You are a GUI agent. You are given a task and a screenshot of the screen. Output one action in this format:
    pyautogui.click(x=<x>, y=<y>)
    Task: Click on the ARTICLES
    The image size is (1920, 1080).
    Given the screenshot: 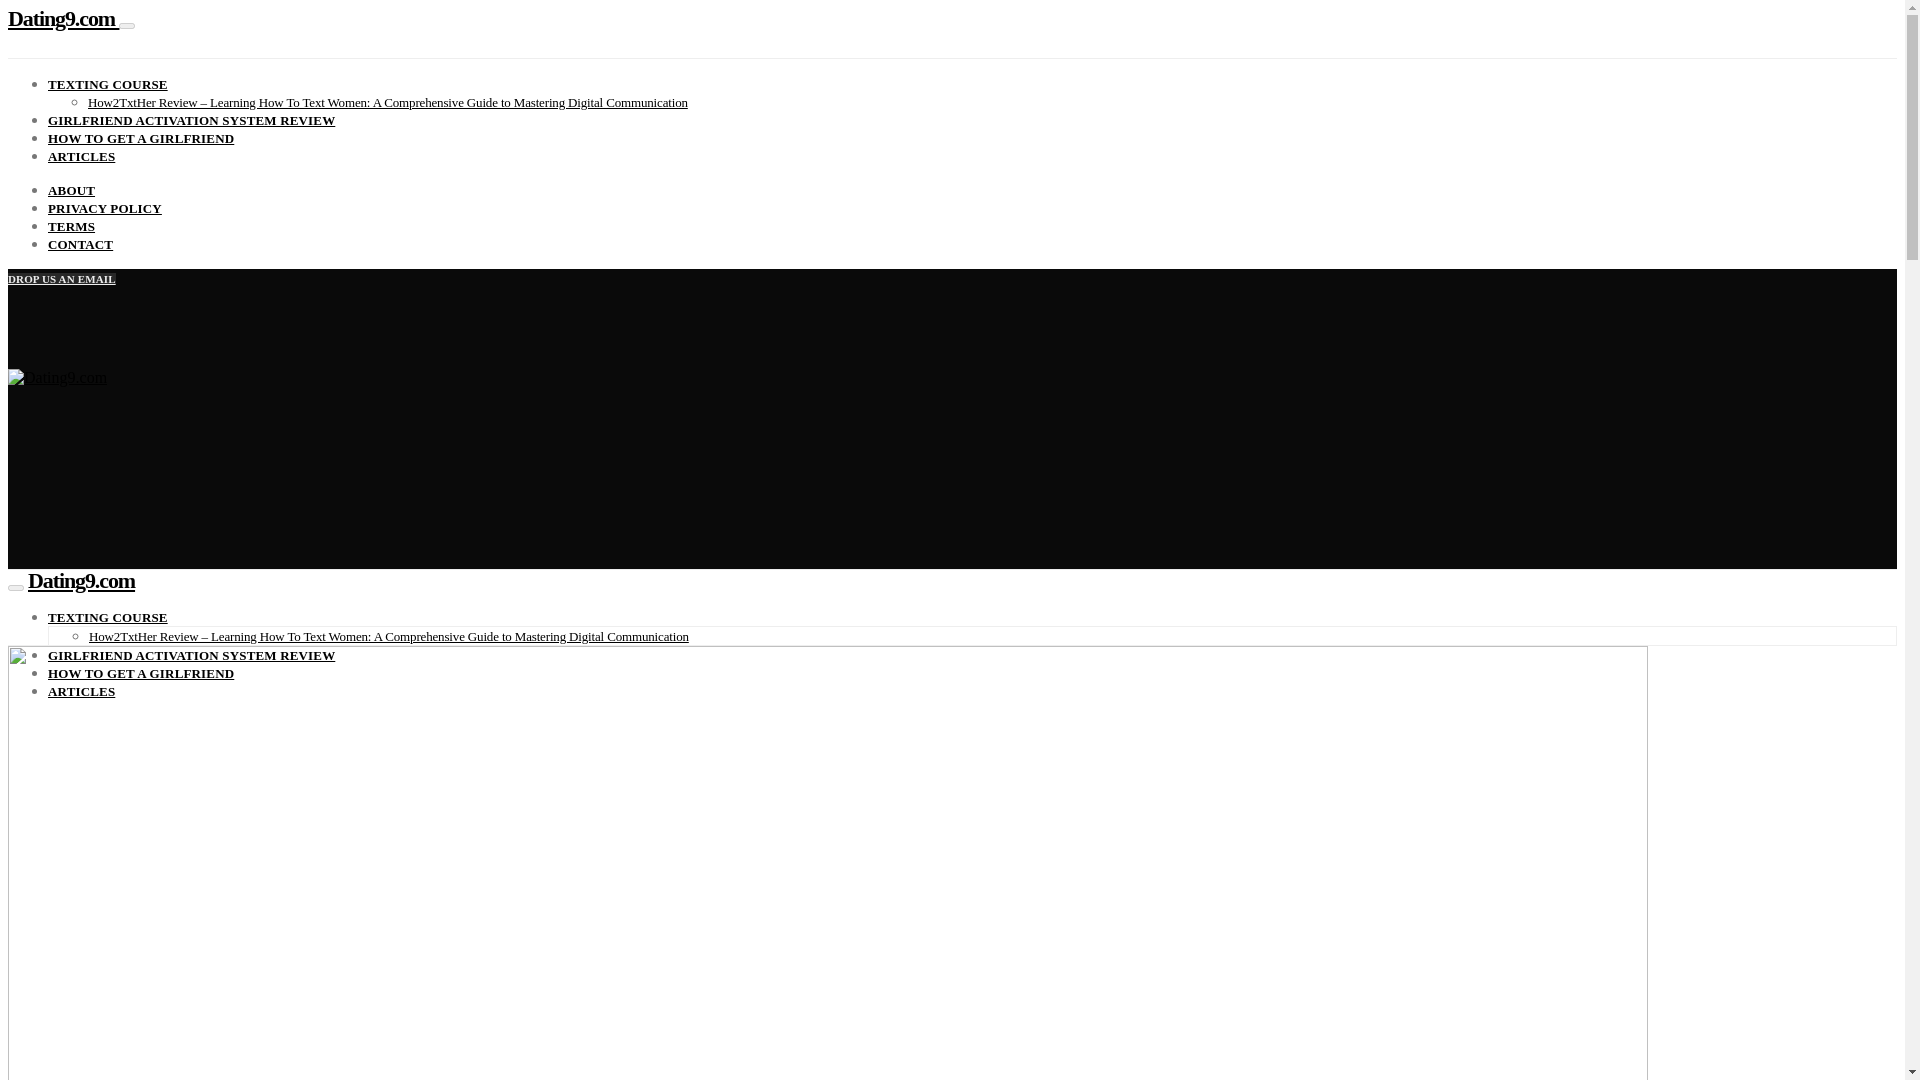 What is the action you would take?
    pyautogui.click(x=82, y=690)
    